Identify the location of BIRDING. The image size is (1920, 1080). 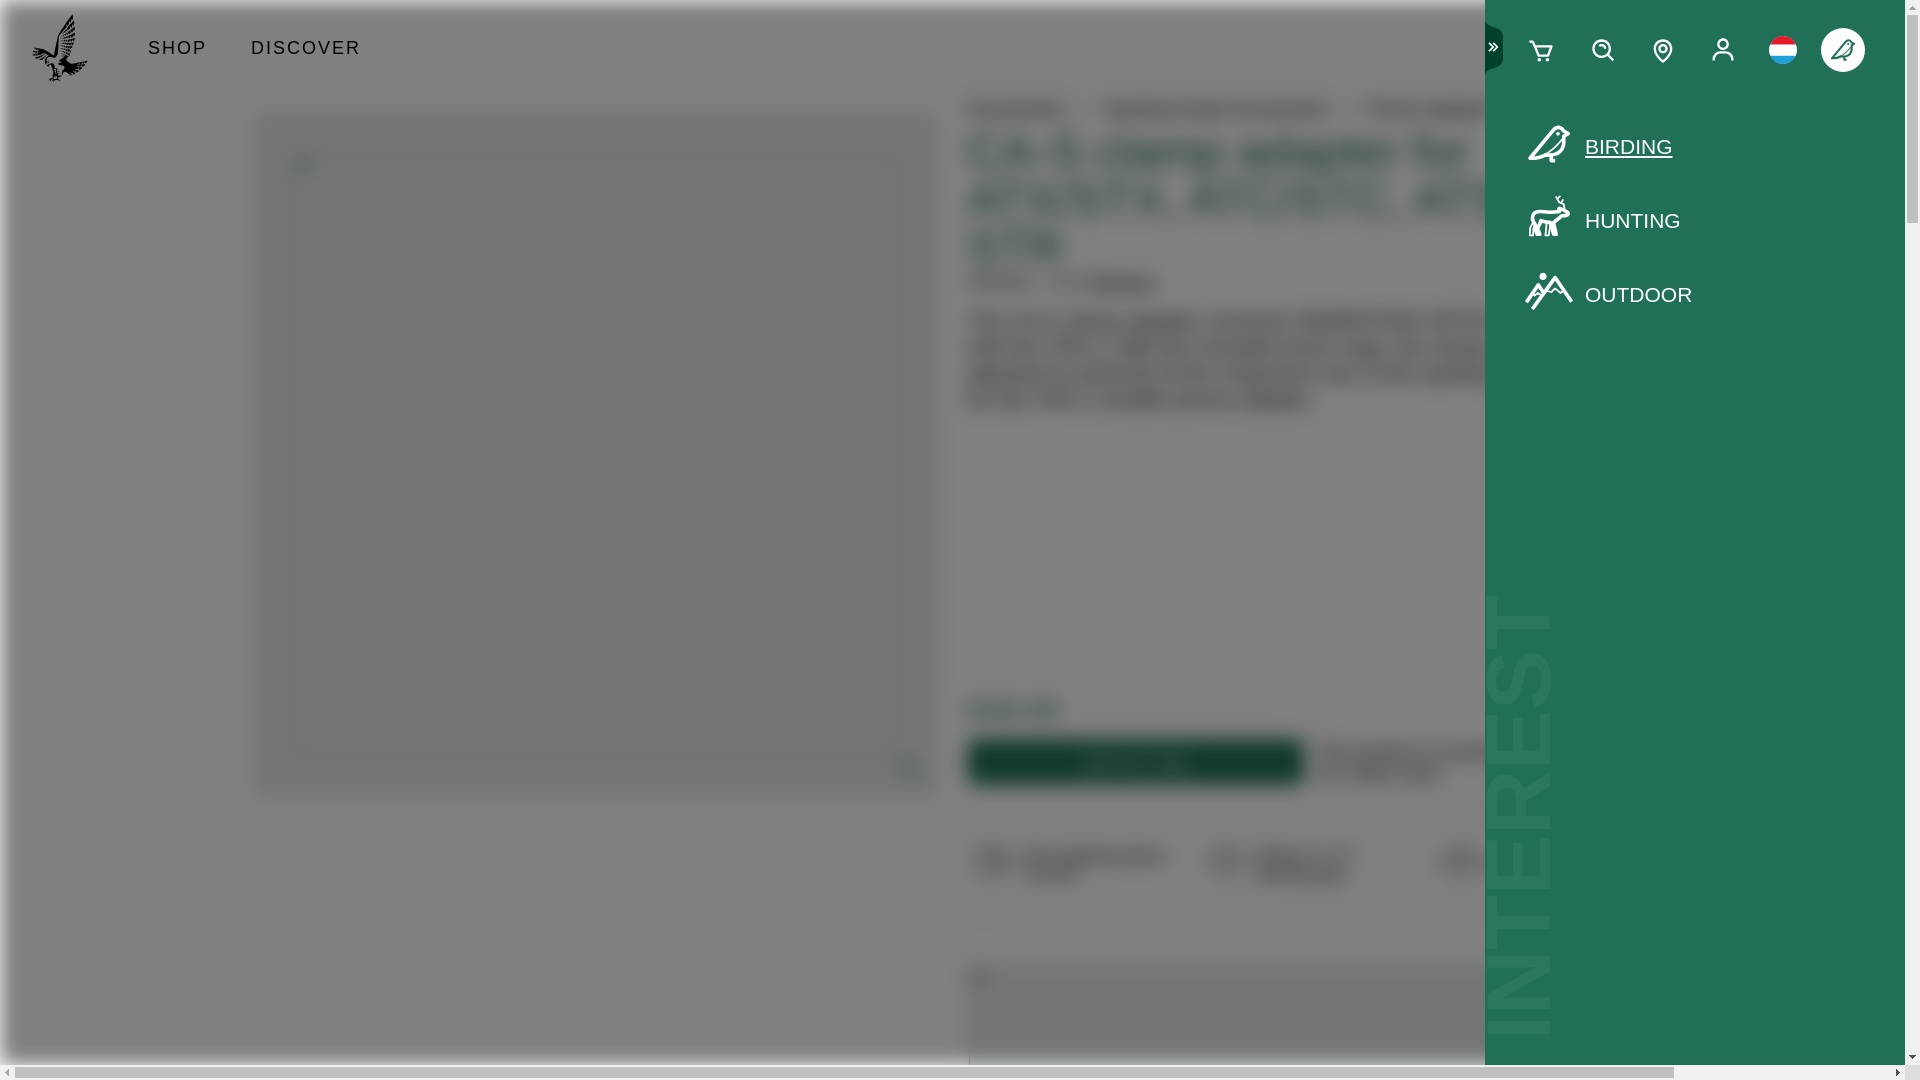
(1694, 146).